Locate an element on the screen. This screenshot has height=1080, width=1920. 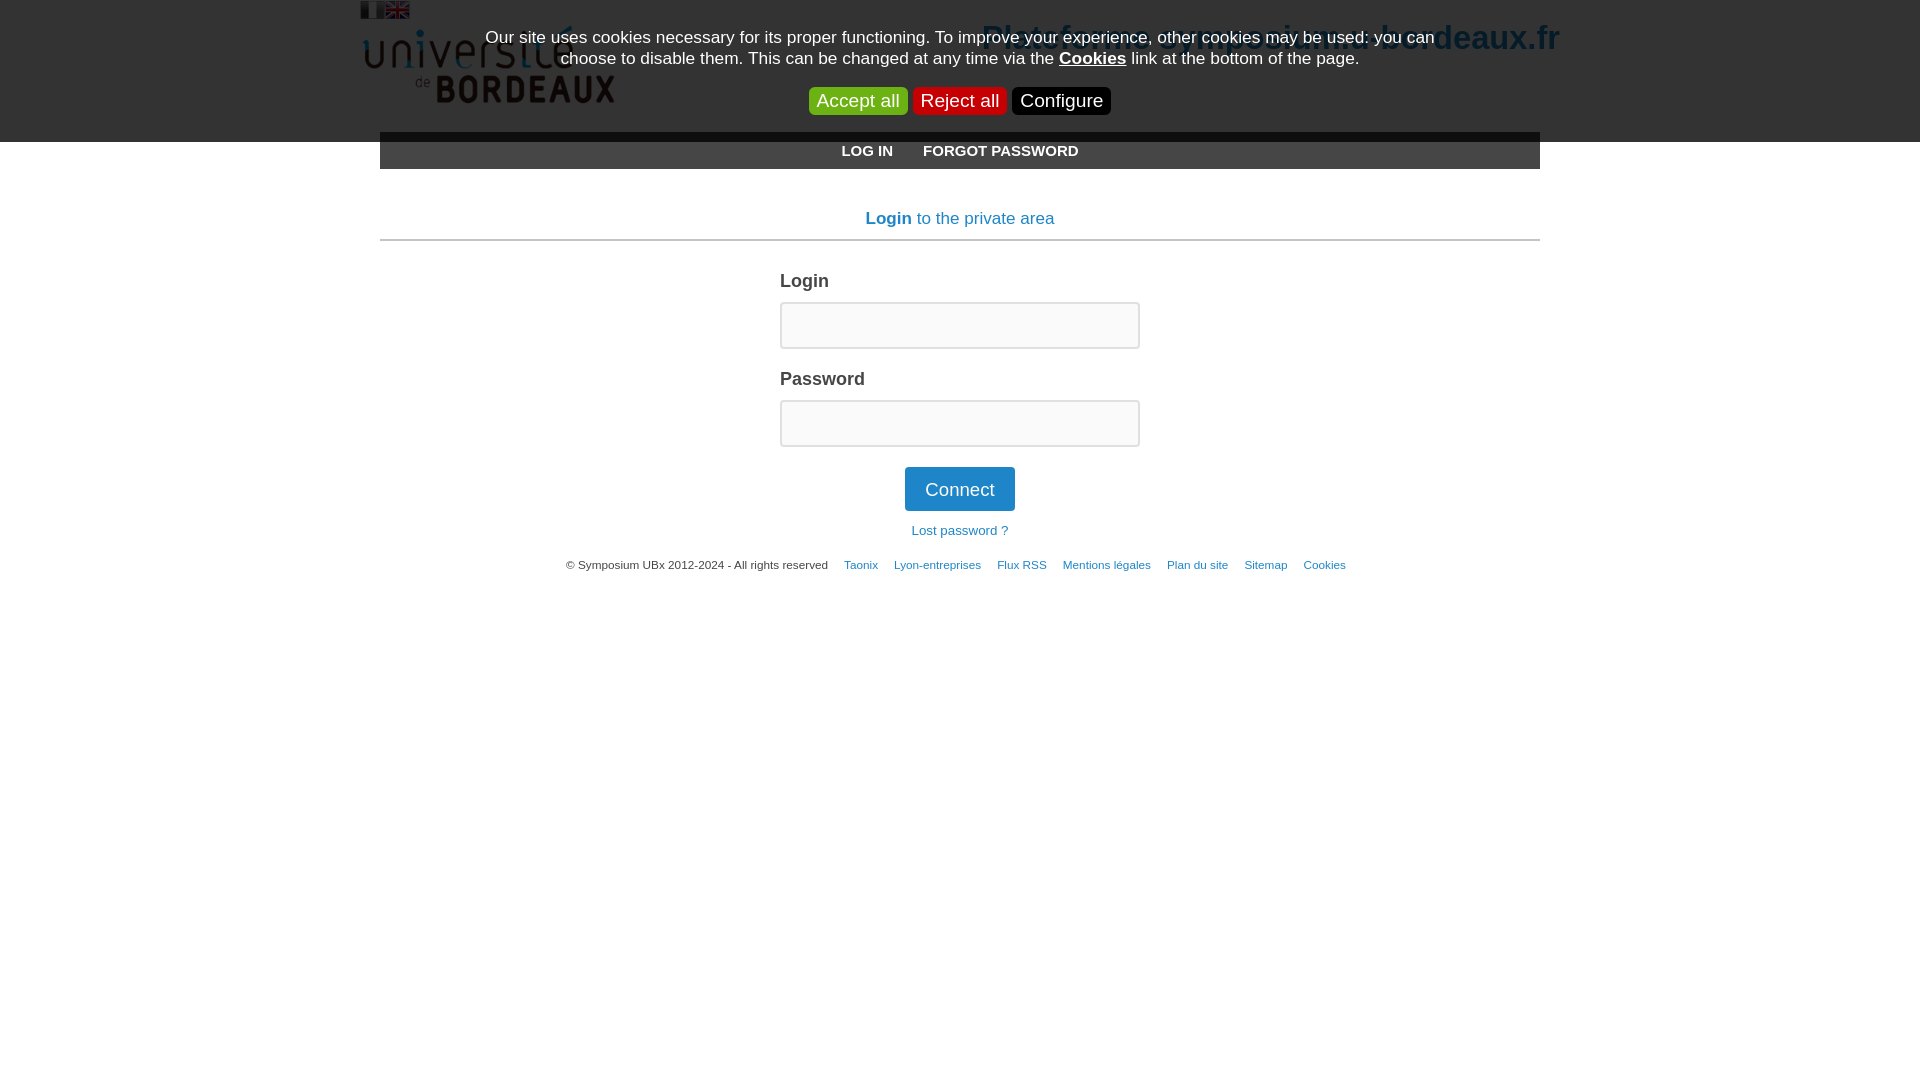
Plan du site is located at coordinates (1198, 564).